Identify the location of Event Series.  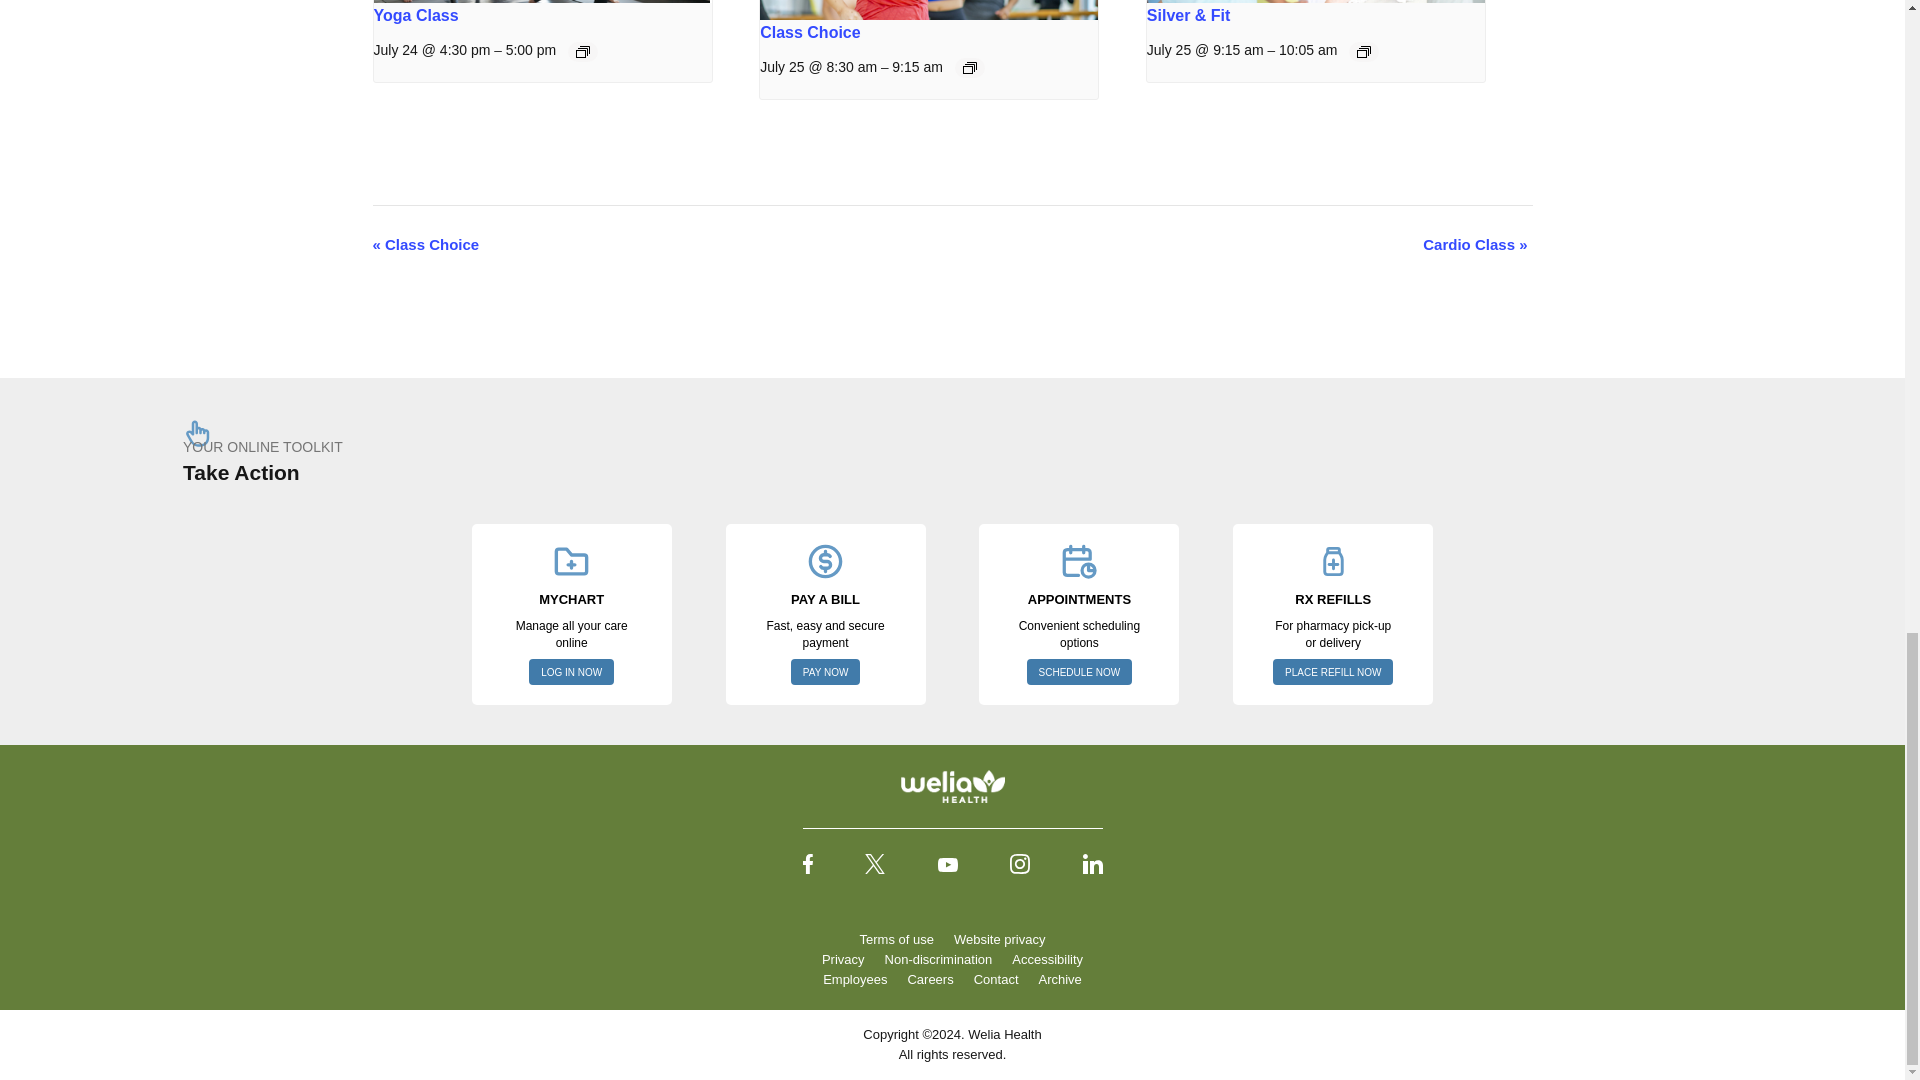
(1364, 52).